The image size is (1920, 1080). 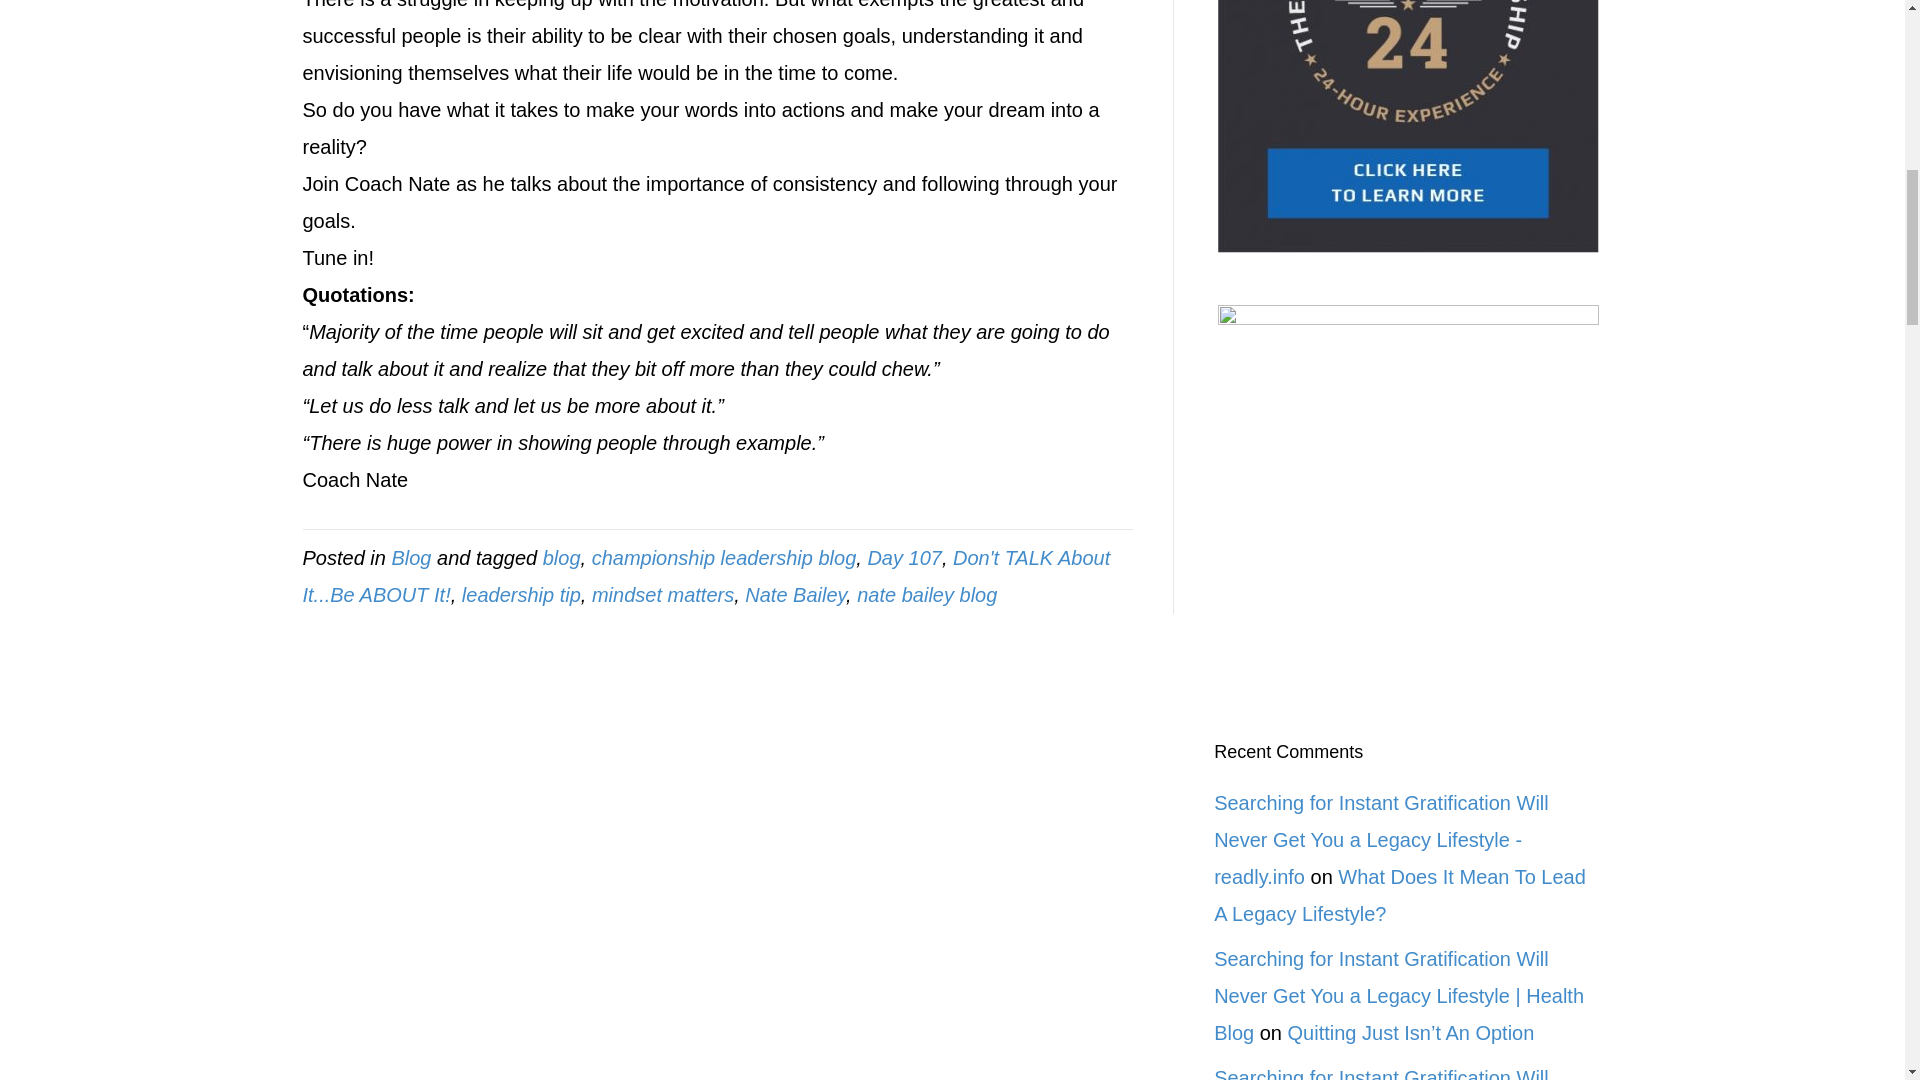 I want to click on blog, so click(x=562, y=557).